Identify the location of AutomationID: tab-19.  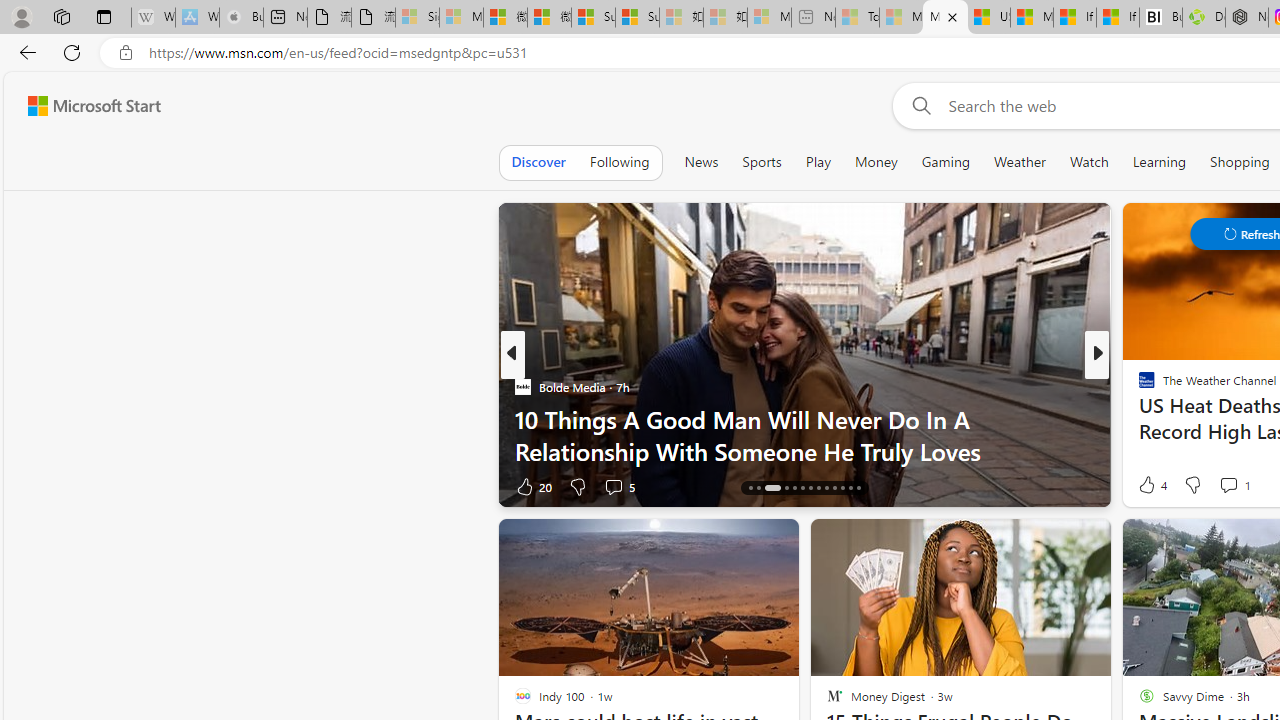
(802, 488).